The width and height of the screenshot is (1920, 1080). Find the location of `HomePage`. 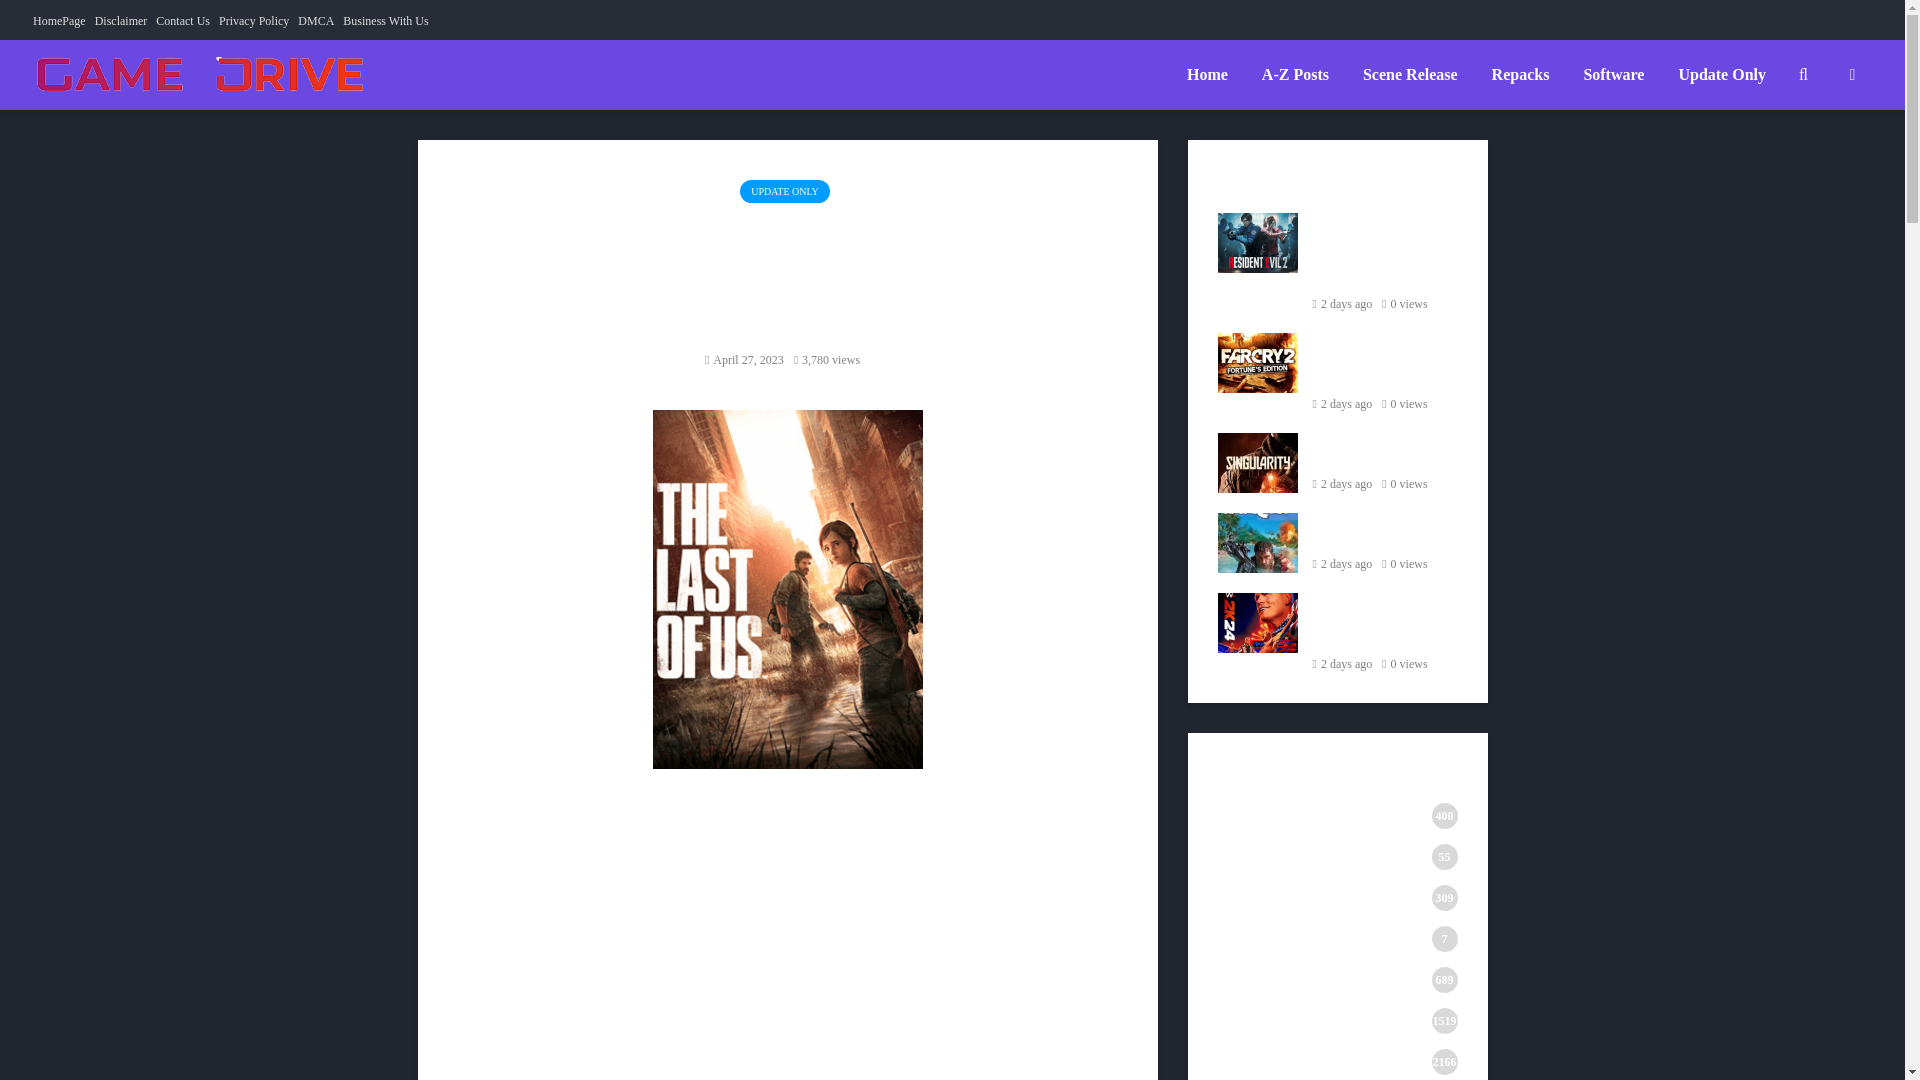

HomePage is located at coordinates (59, 20).